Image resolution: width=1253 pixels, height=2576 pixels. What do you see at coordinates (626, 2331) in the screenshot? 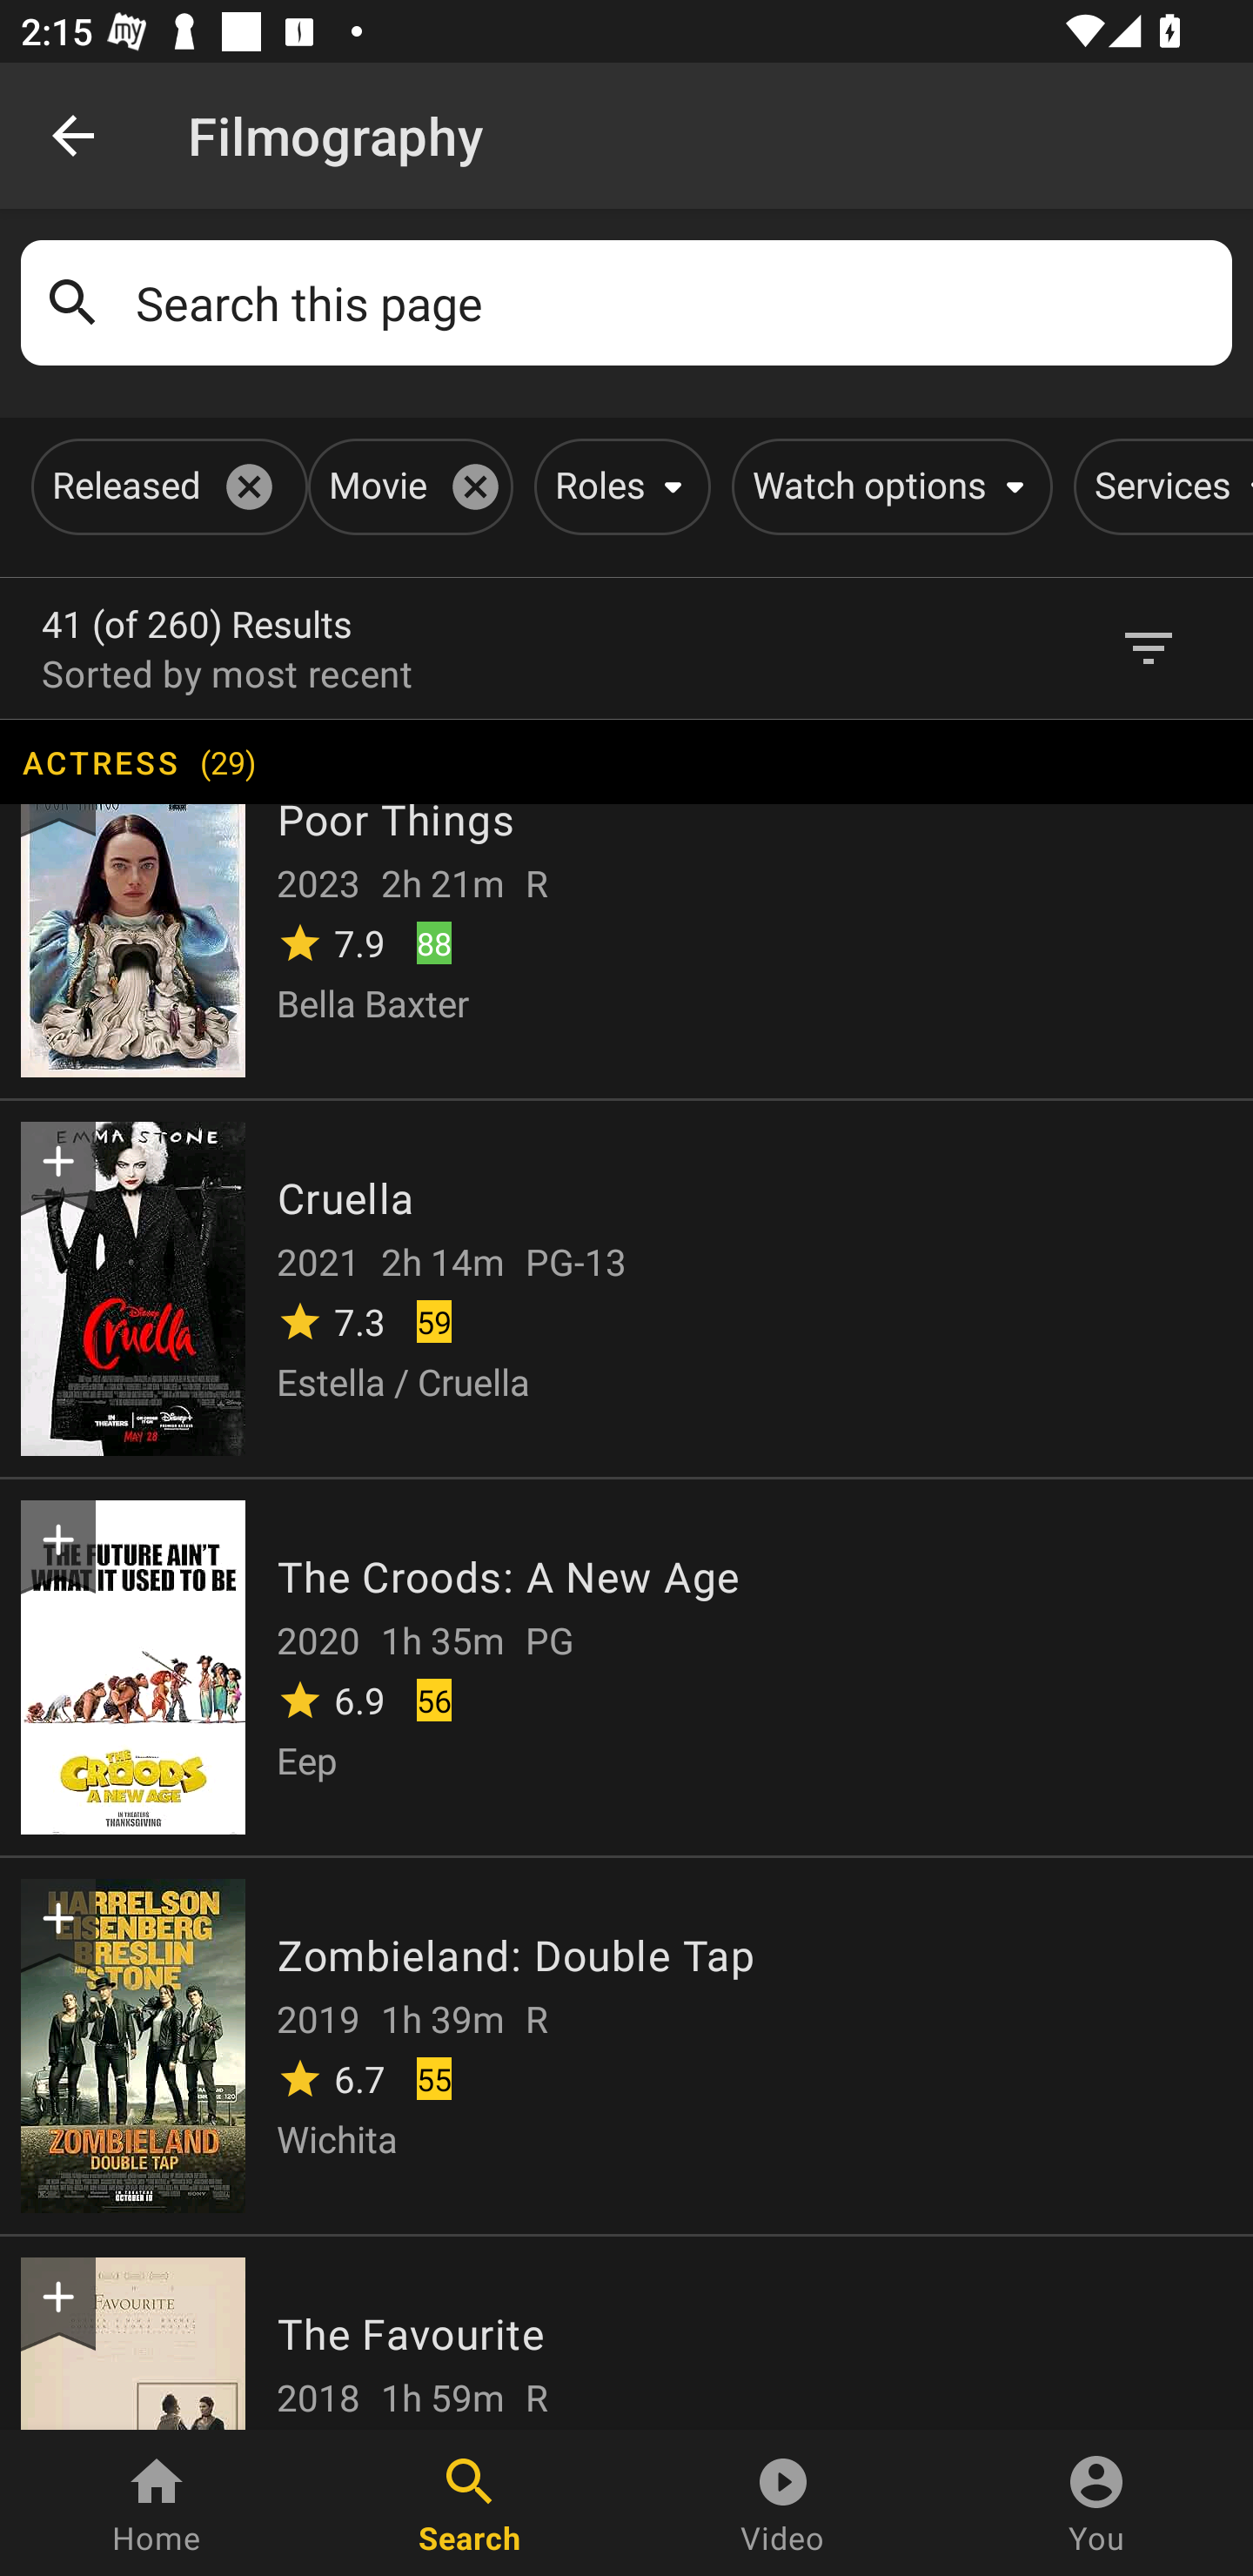
I see `The Favourite 2018 1h 59m R` at bounding box center [626, 2331].